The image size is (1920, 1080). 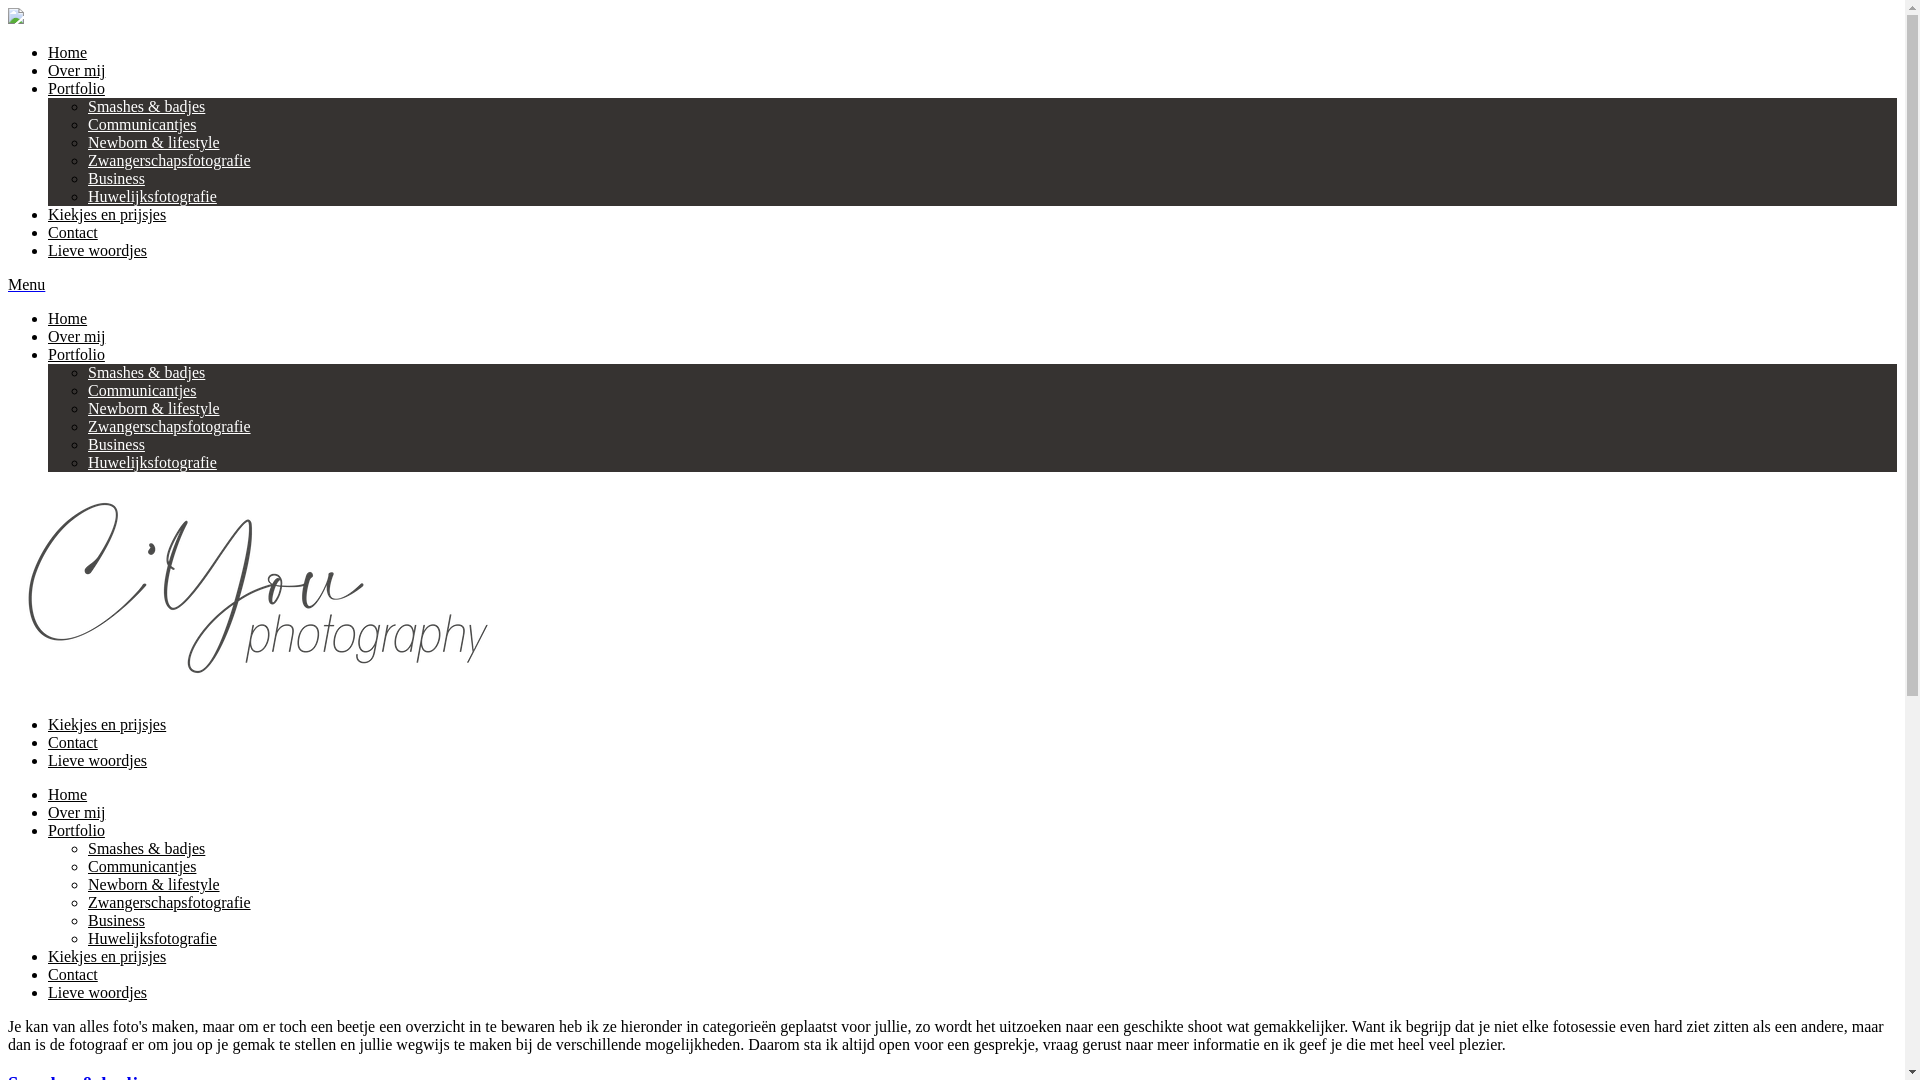 What do you see at coordinates (73, 232) in the screenshot?
I see `Contact` at bounding box center [73, 232].